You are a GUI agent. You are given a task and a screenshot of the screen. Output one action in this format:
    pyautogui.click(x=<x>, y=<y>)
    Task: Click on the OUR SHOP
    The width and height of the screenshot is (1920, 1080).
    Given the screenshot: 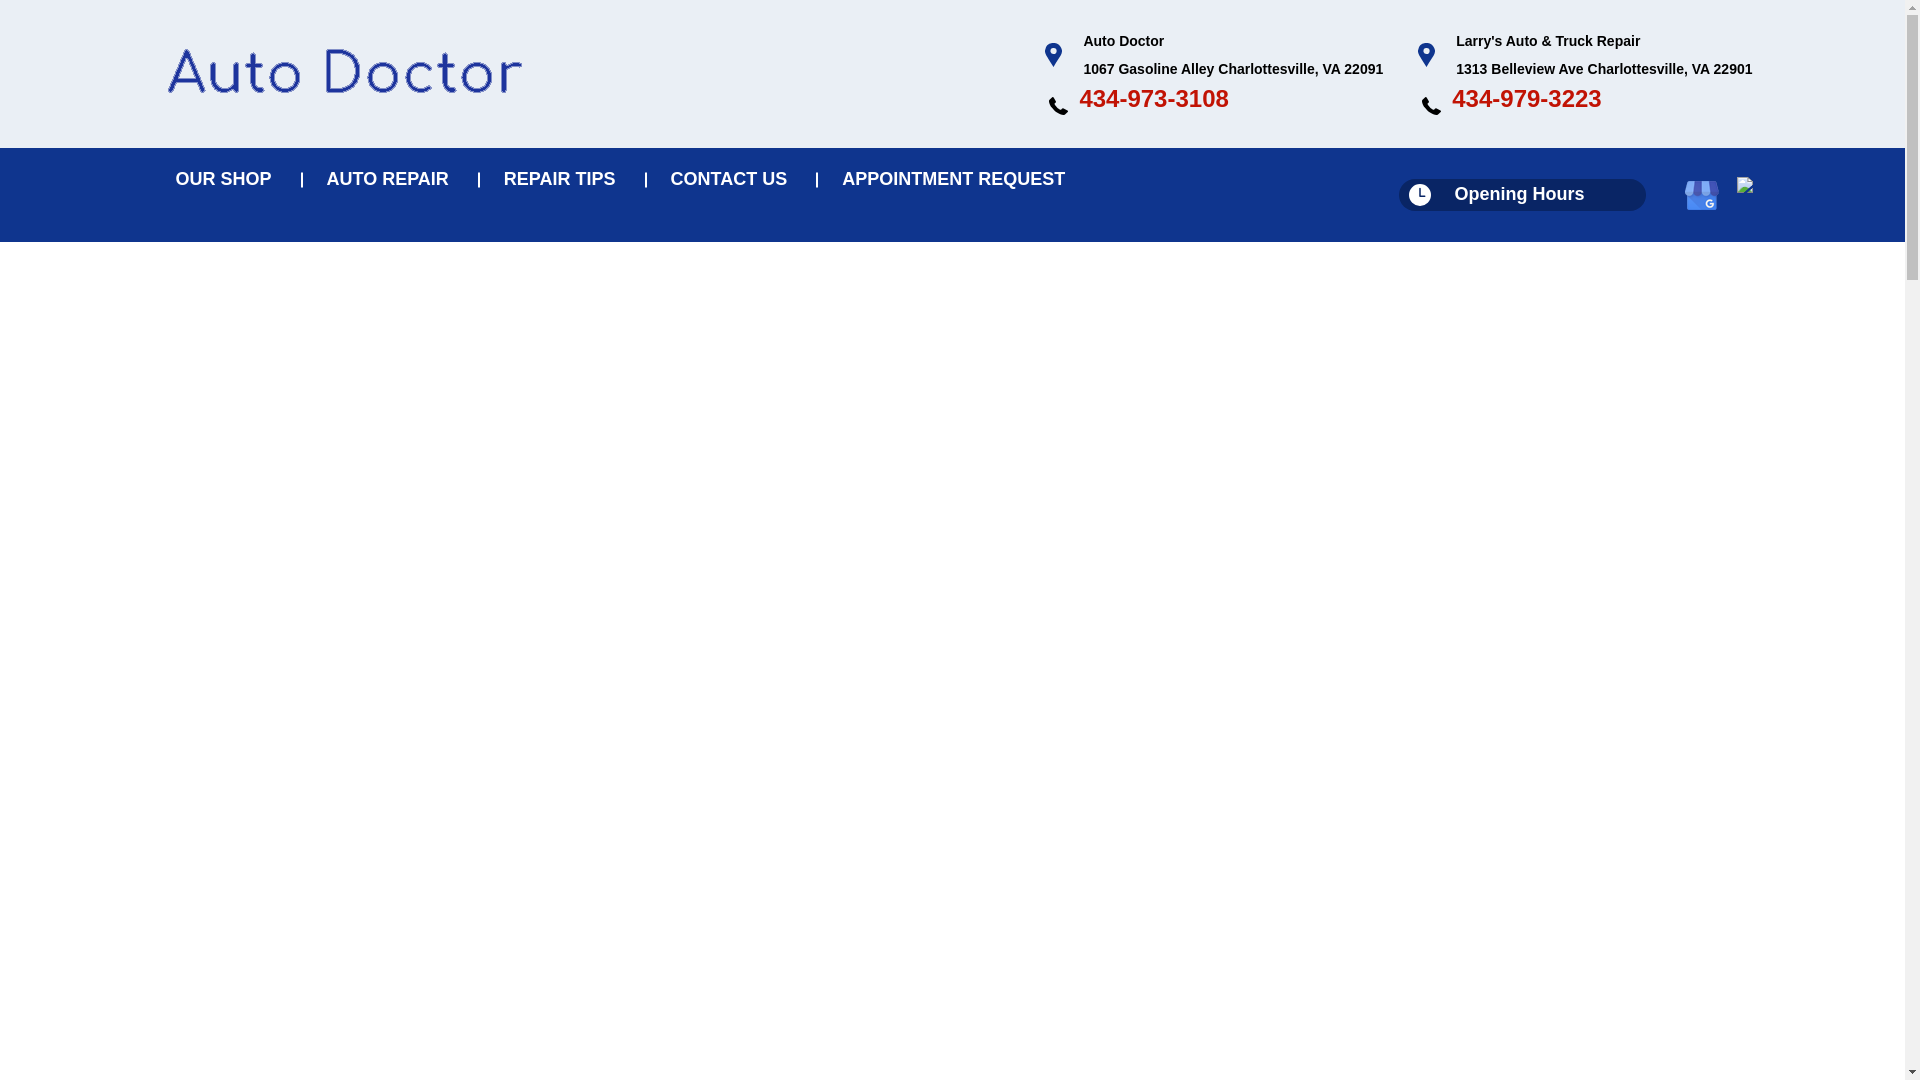 What is the action you would take?
    pyautogui.click(x=227, y=179)
    